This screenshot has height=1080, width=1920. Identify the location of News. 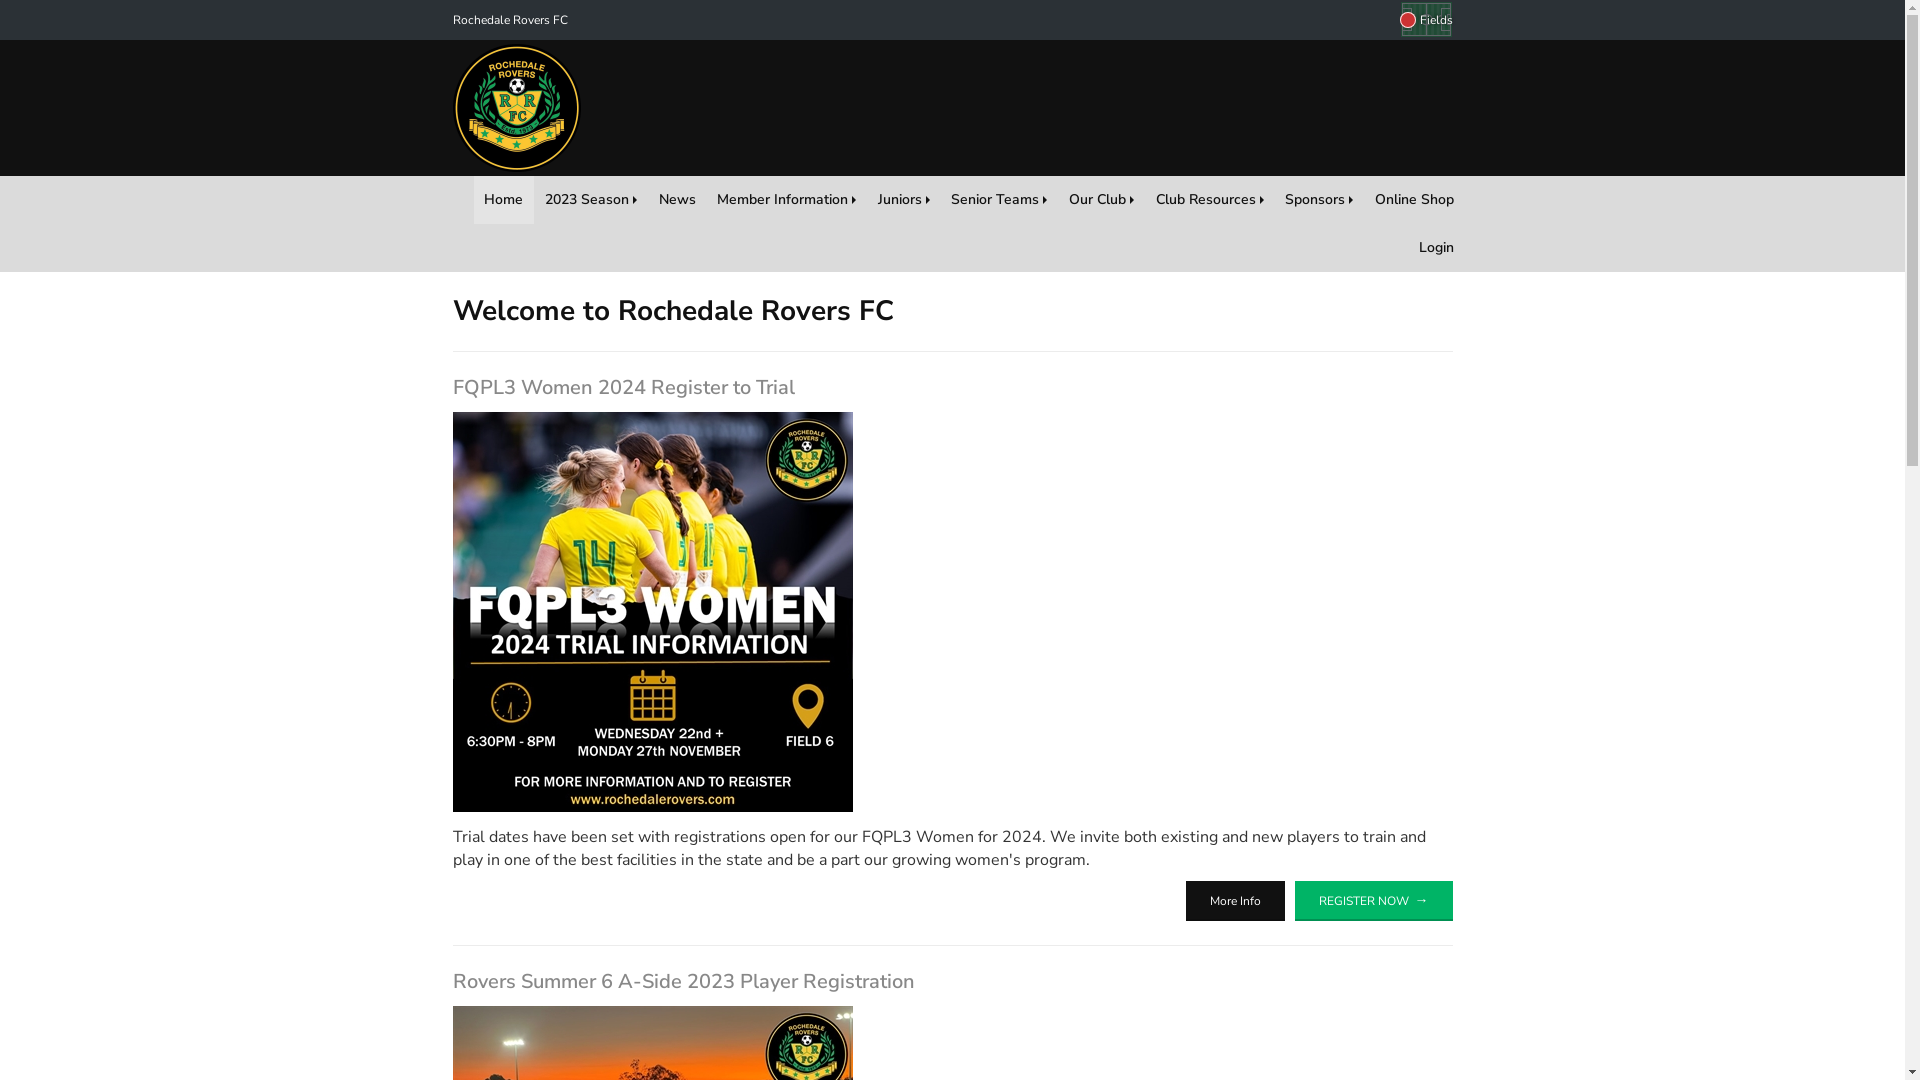
(678, 200).